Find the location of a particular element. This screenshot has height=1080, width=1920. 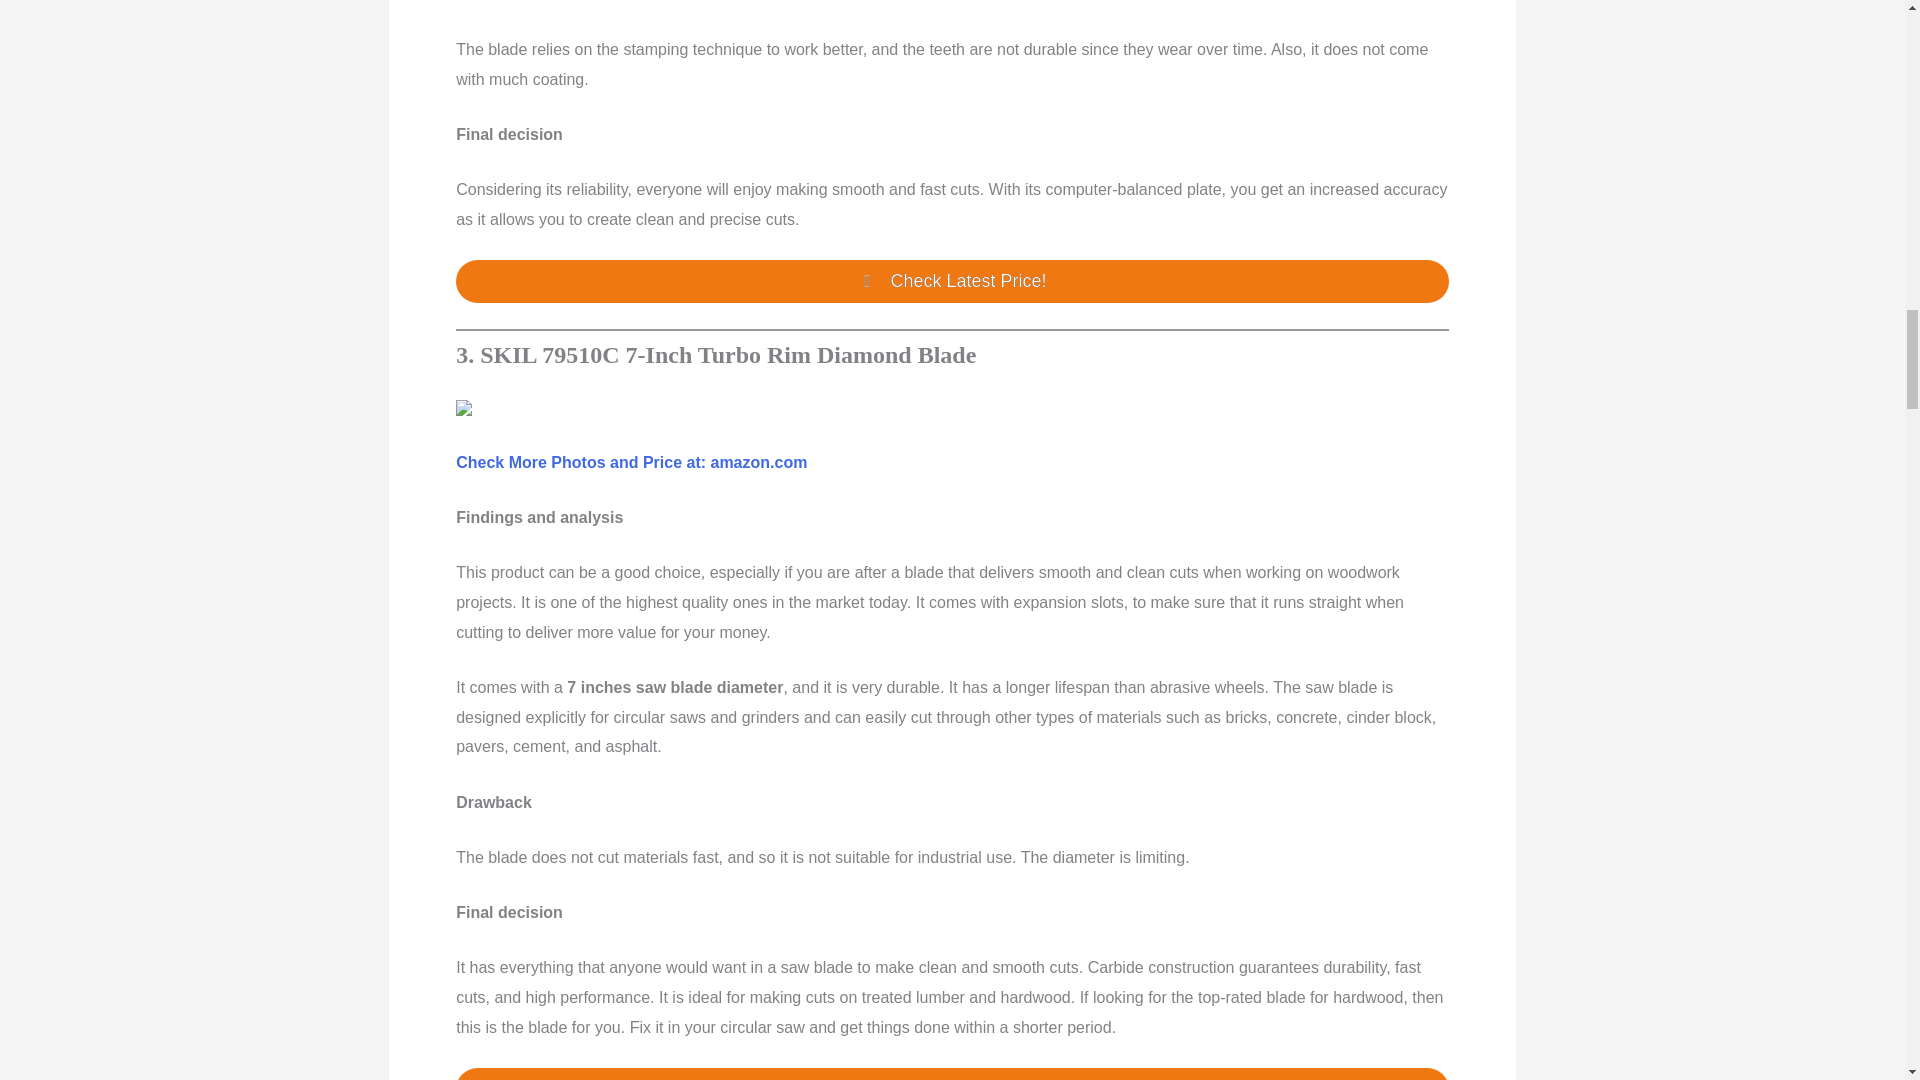

Check More Photos and Price at: amazon.com is located at coordinates (631, 462).